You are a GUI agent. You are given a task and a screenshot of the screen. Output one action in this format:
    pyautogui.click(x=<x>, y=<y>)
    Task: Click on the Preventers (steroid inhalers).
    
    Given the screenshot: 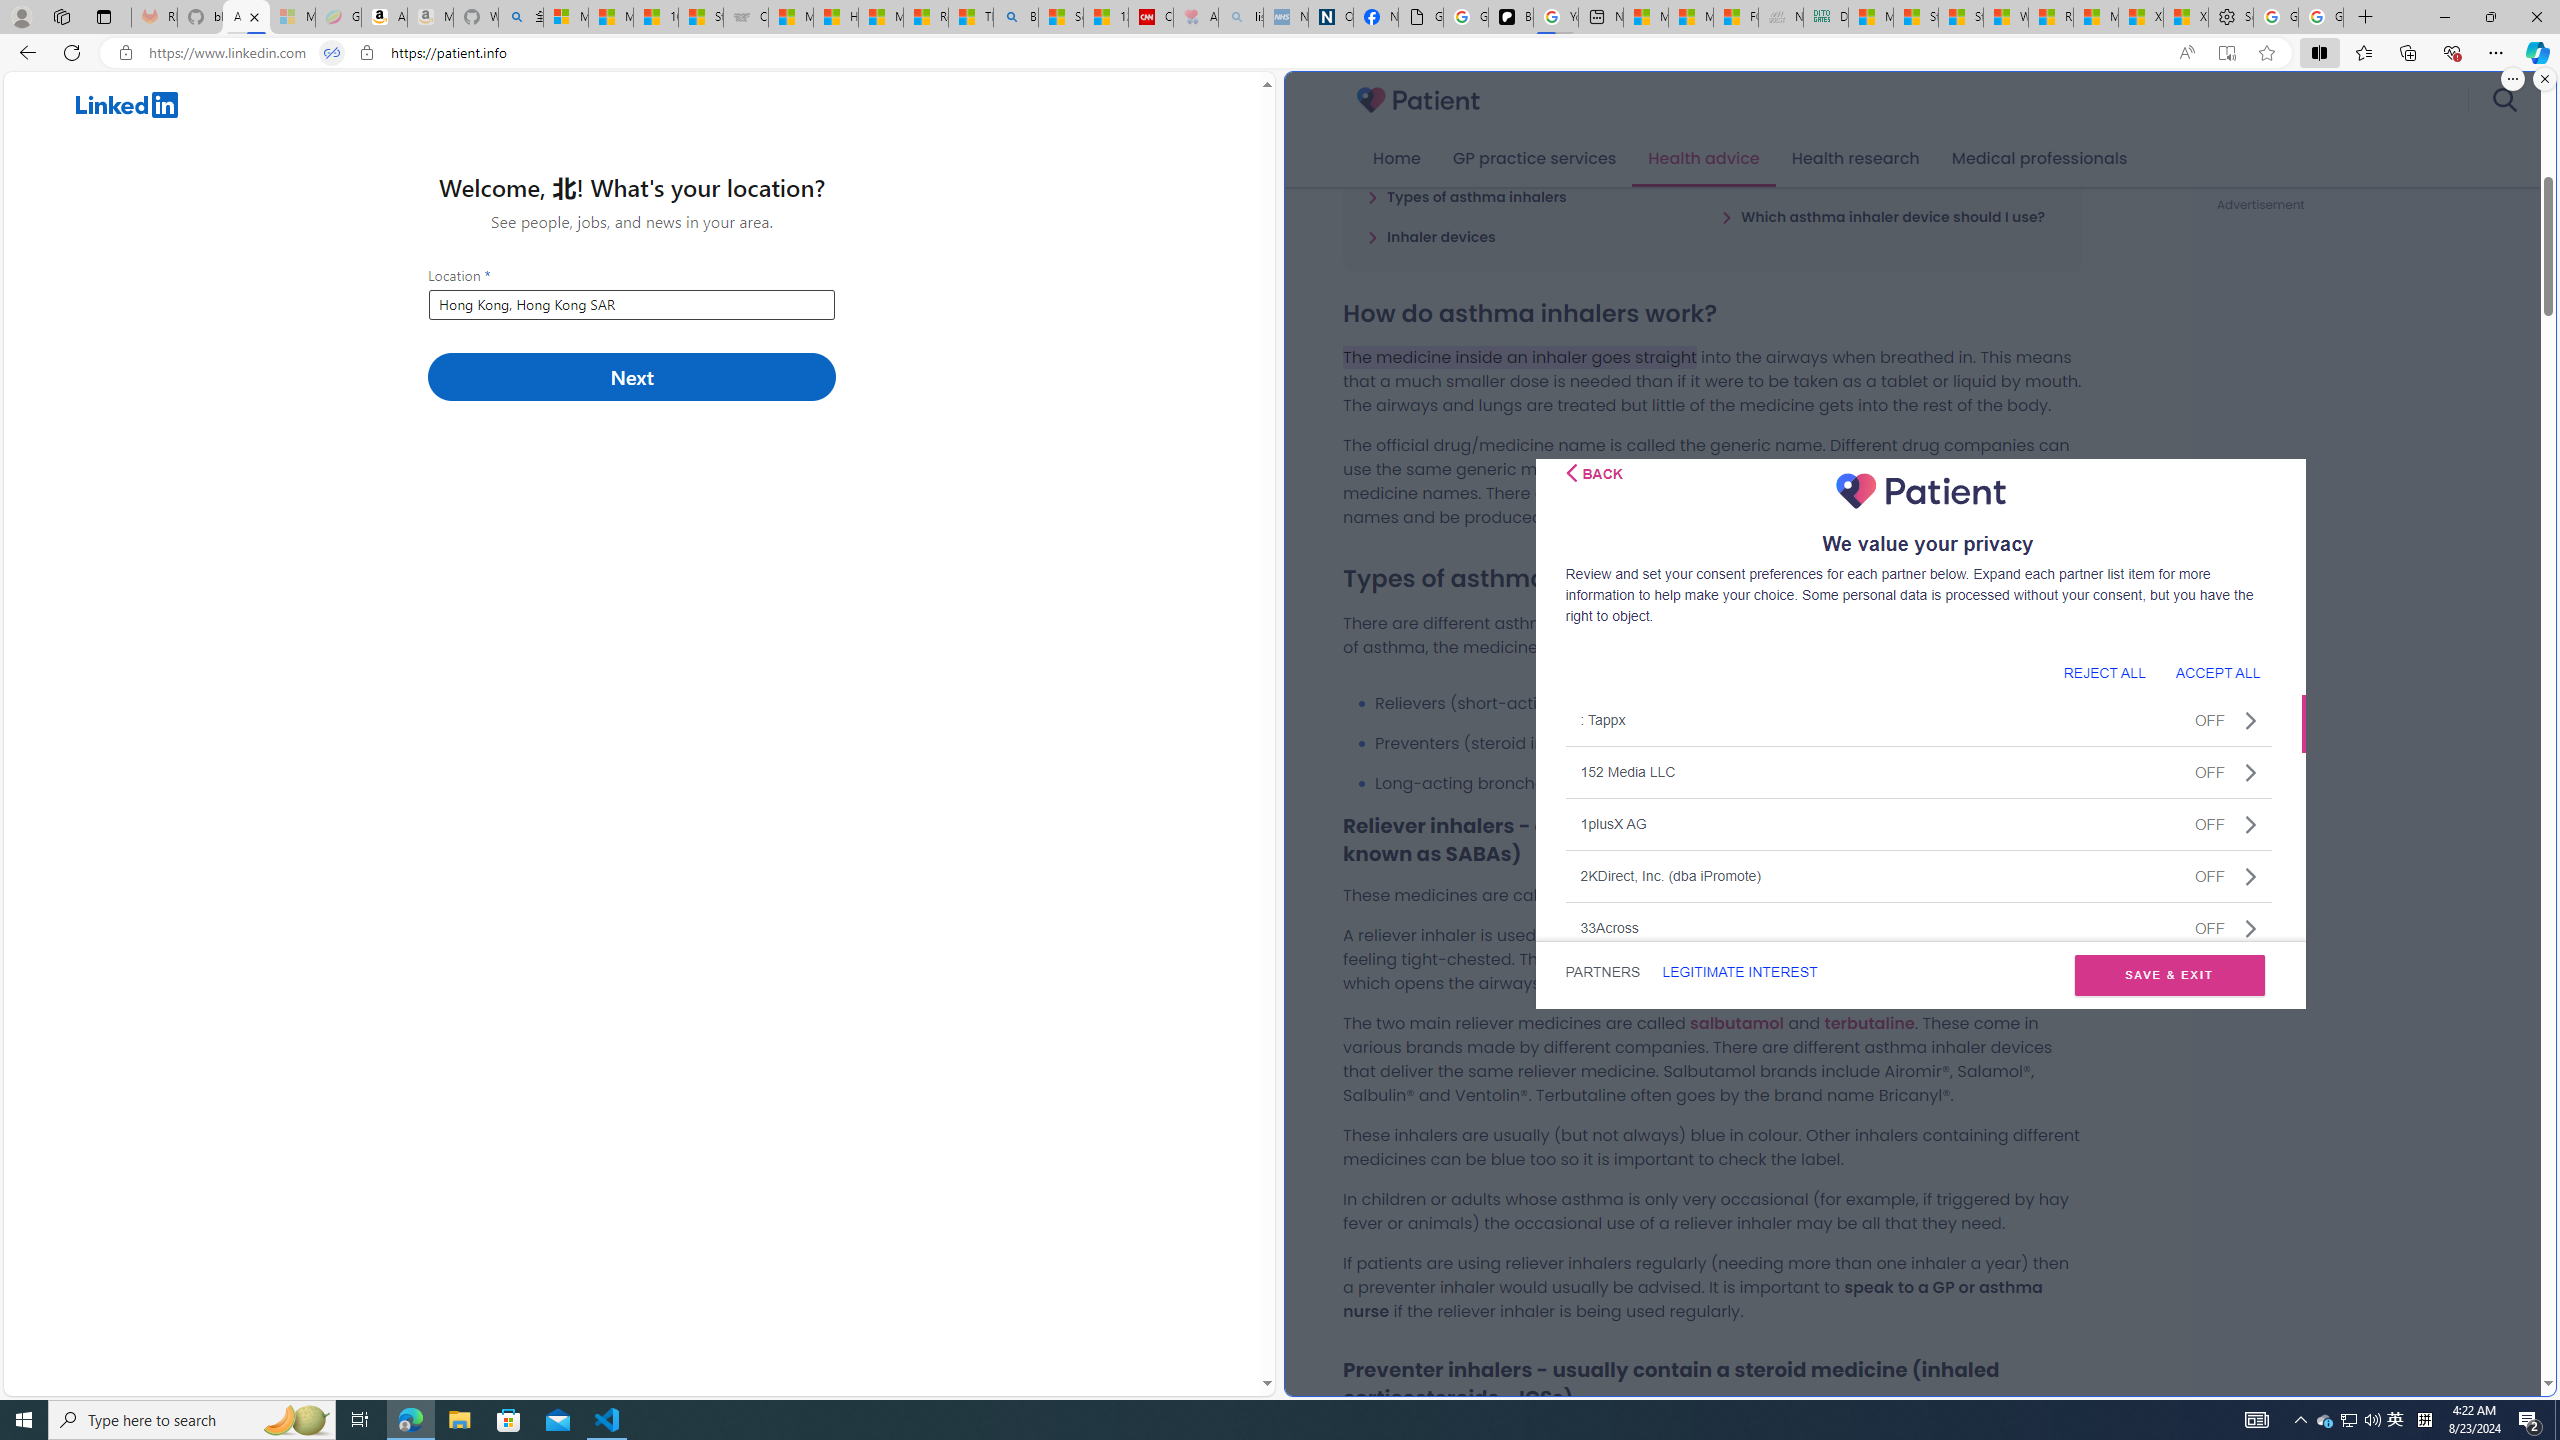 What is the action you would take?
    pyautogui.click(x=1728, y=744)
    